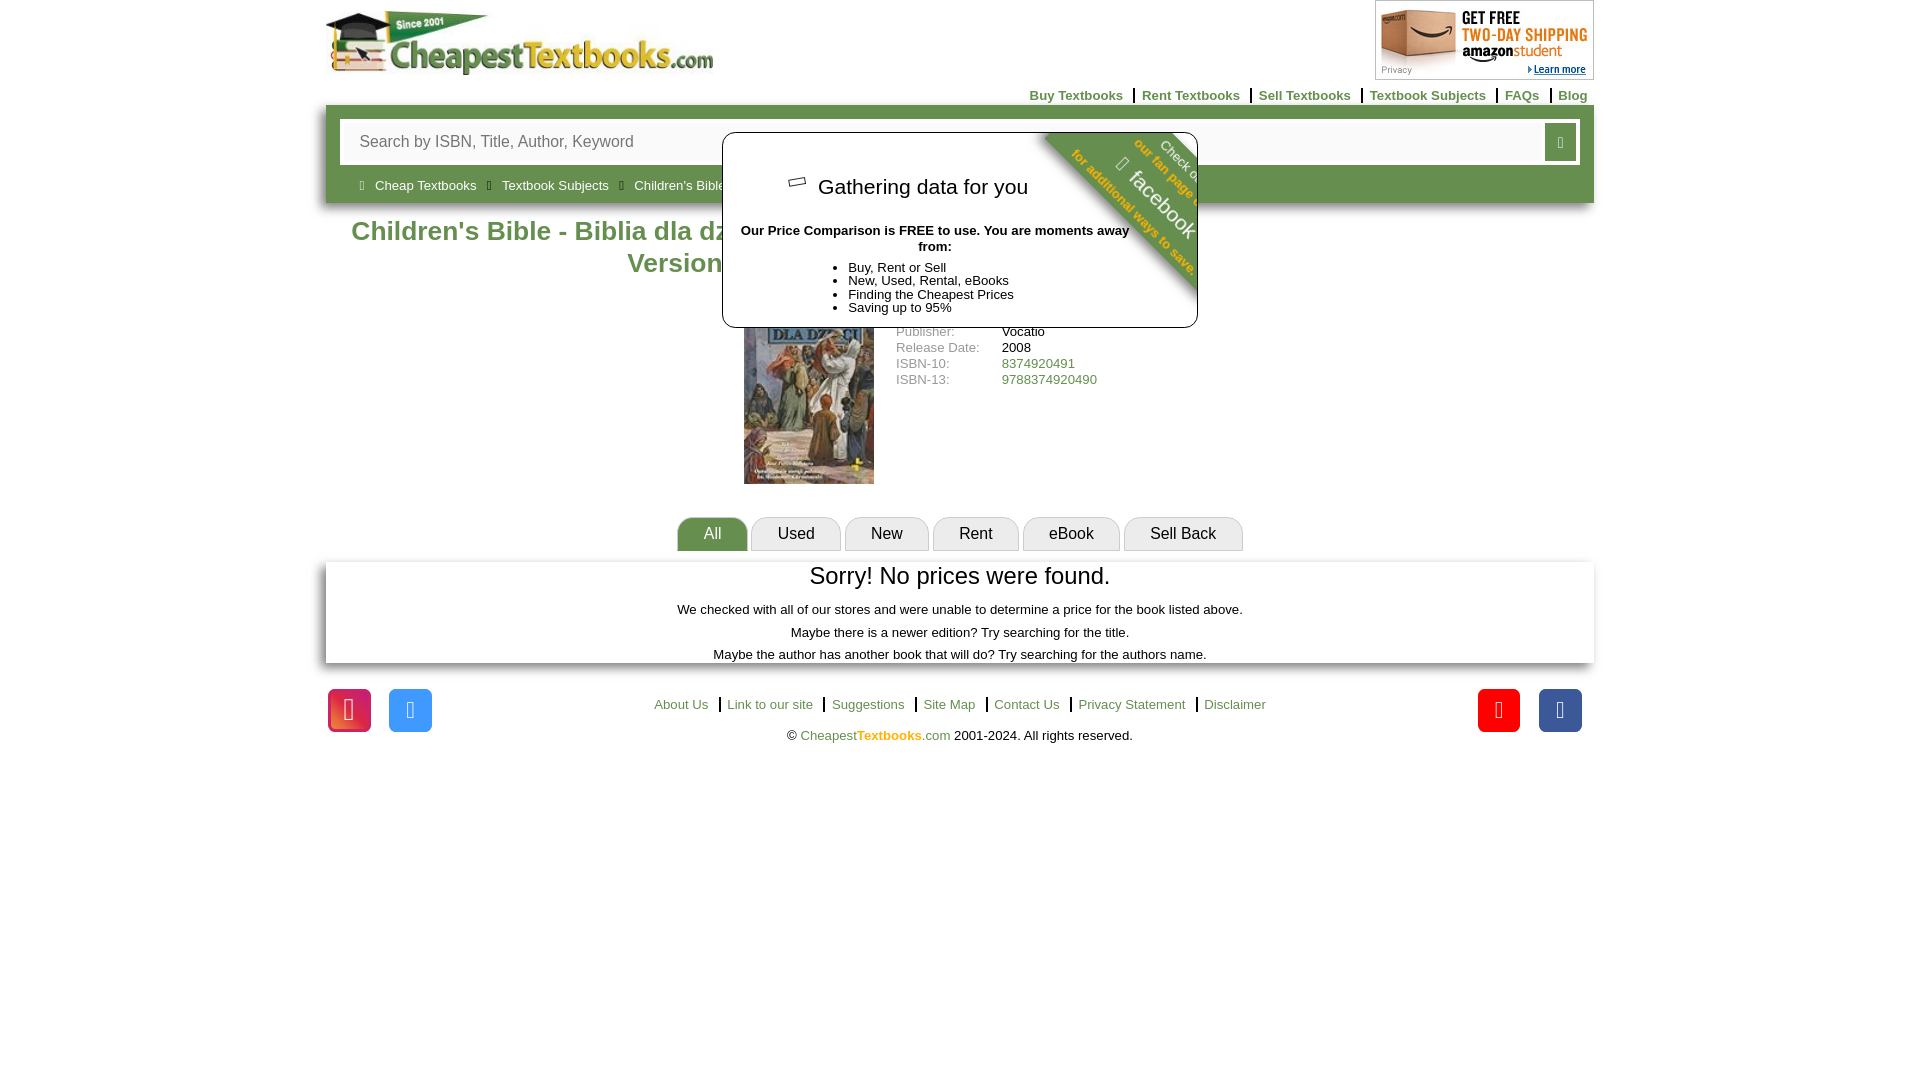  Describe the element at coordinates (410, 710) in the screenshot. I see `Check out Cheapest Textbooks on Instagram.` at that location.